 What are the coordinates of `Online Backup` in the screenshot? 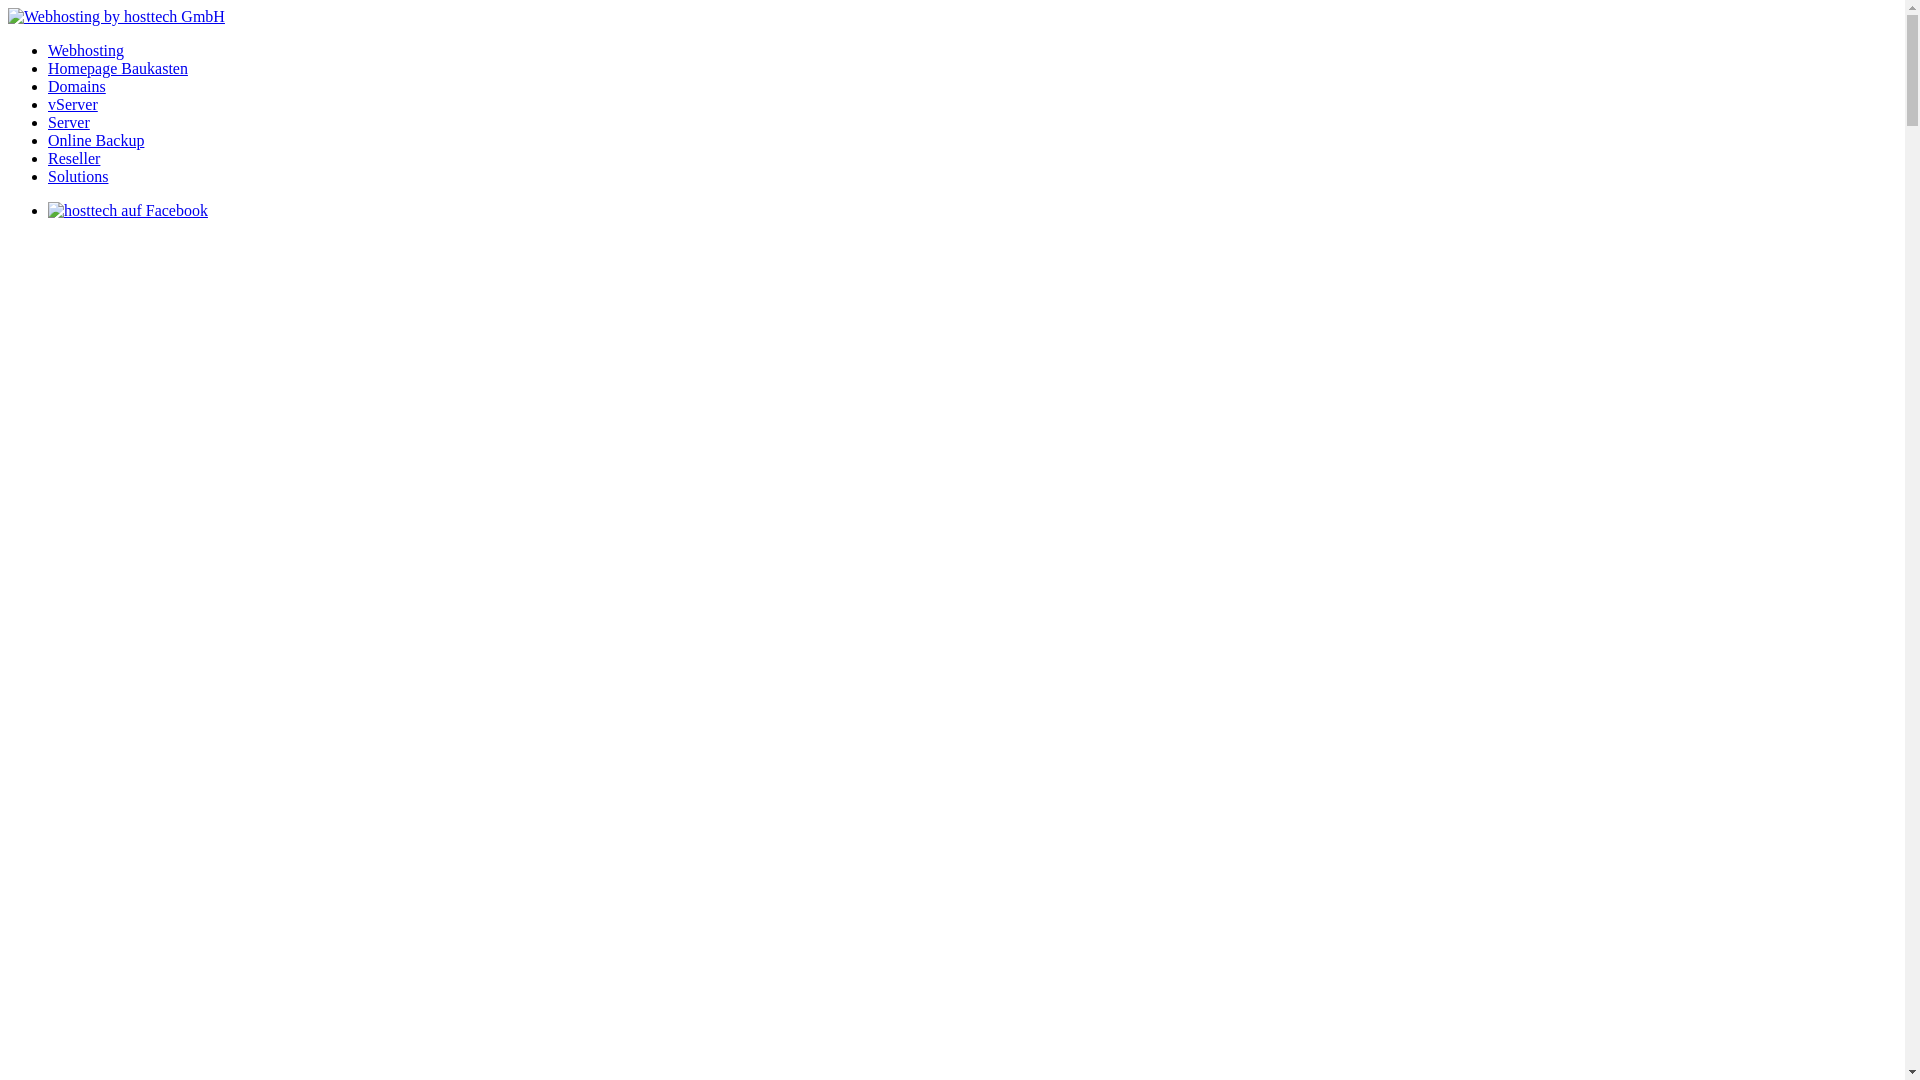 It's located at (96, 140).